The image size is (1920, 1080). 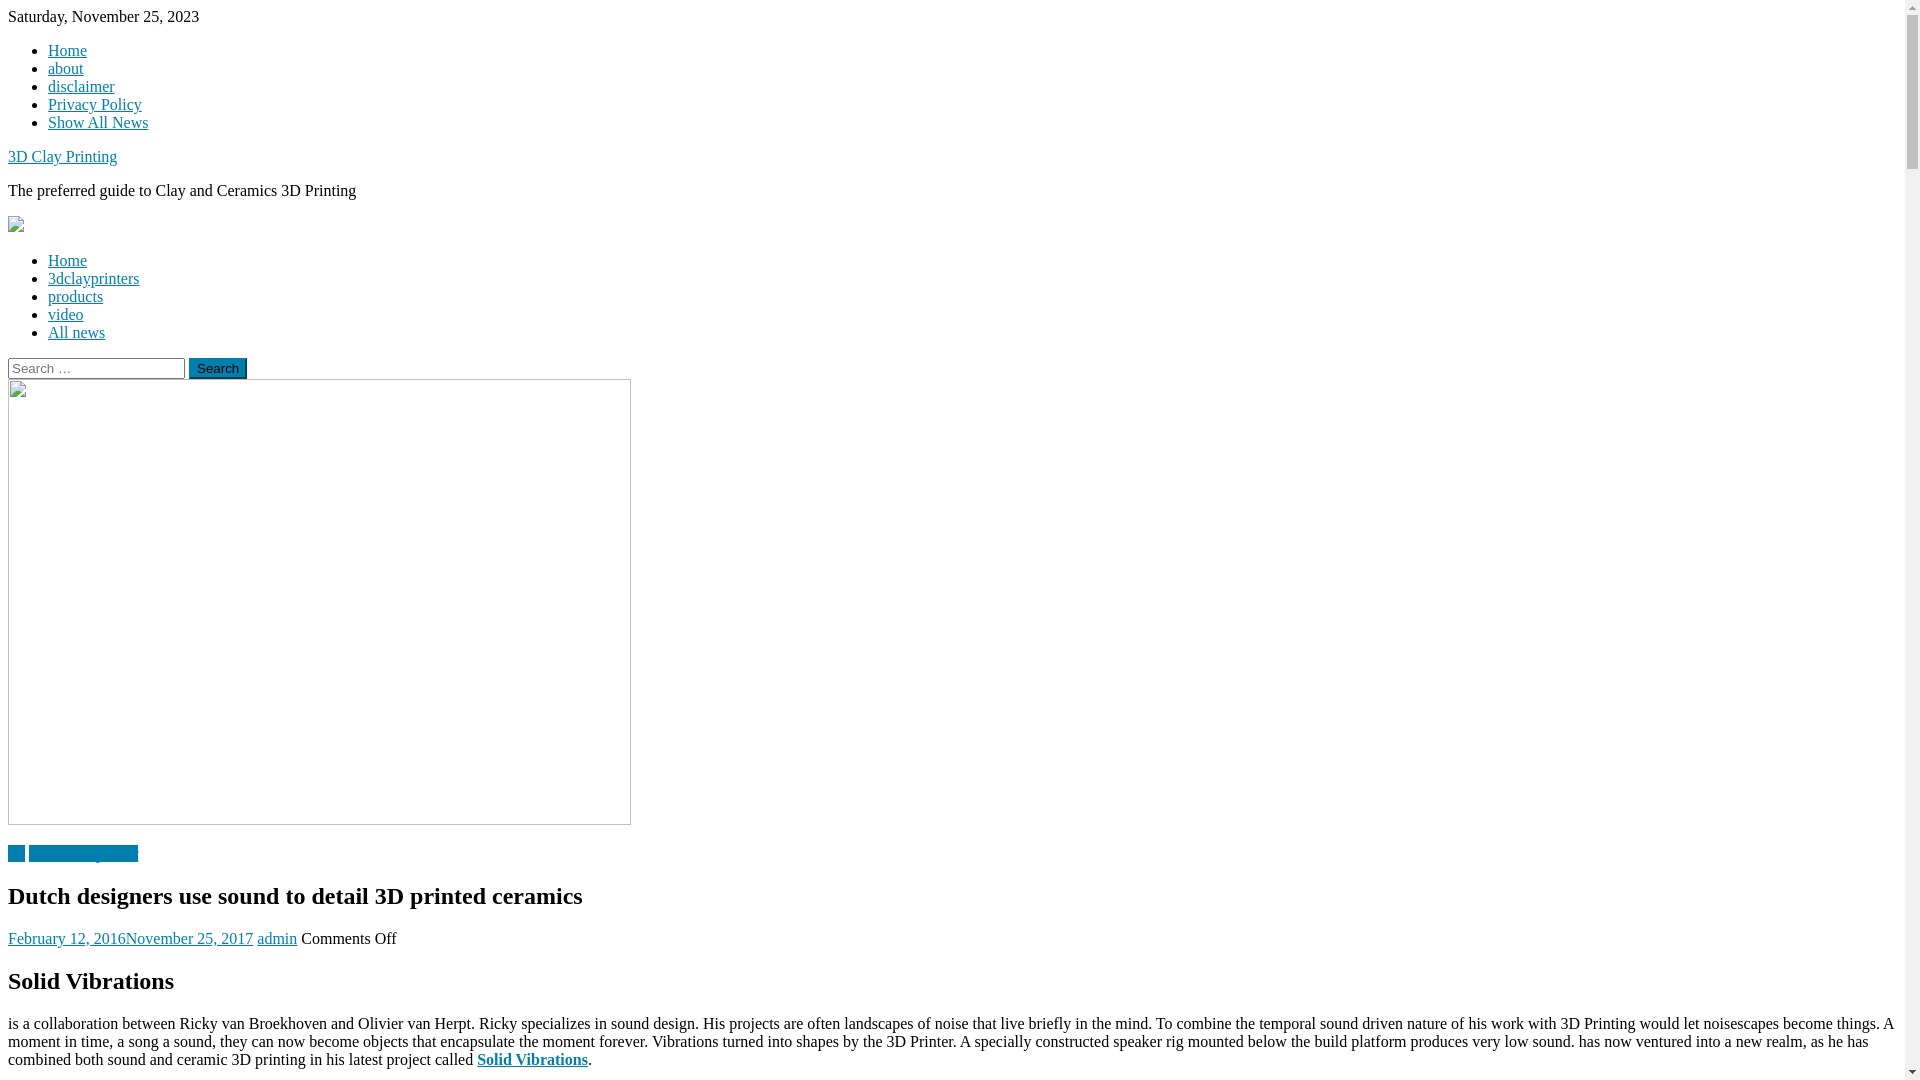 I want to click on All news, so click(x=76, y=332).